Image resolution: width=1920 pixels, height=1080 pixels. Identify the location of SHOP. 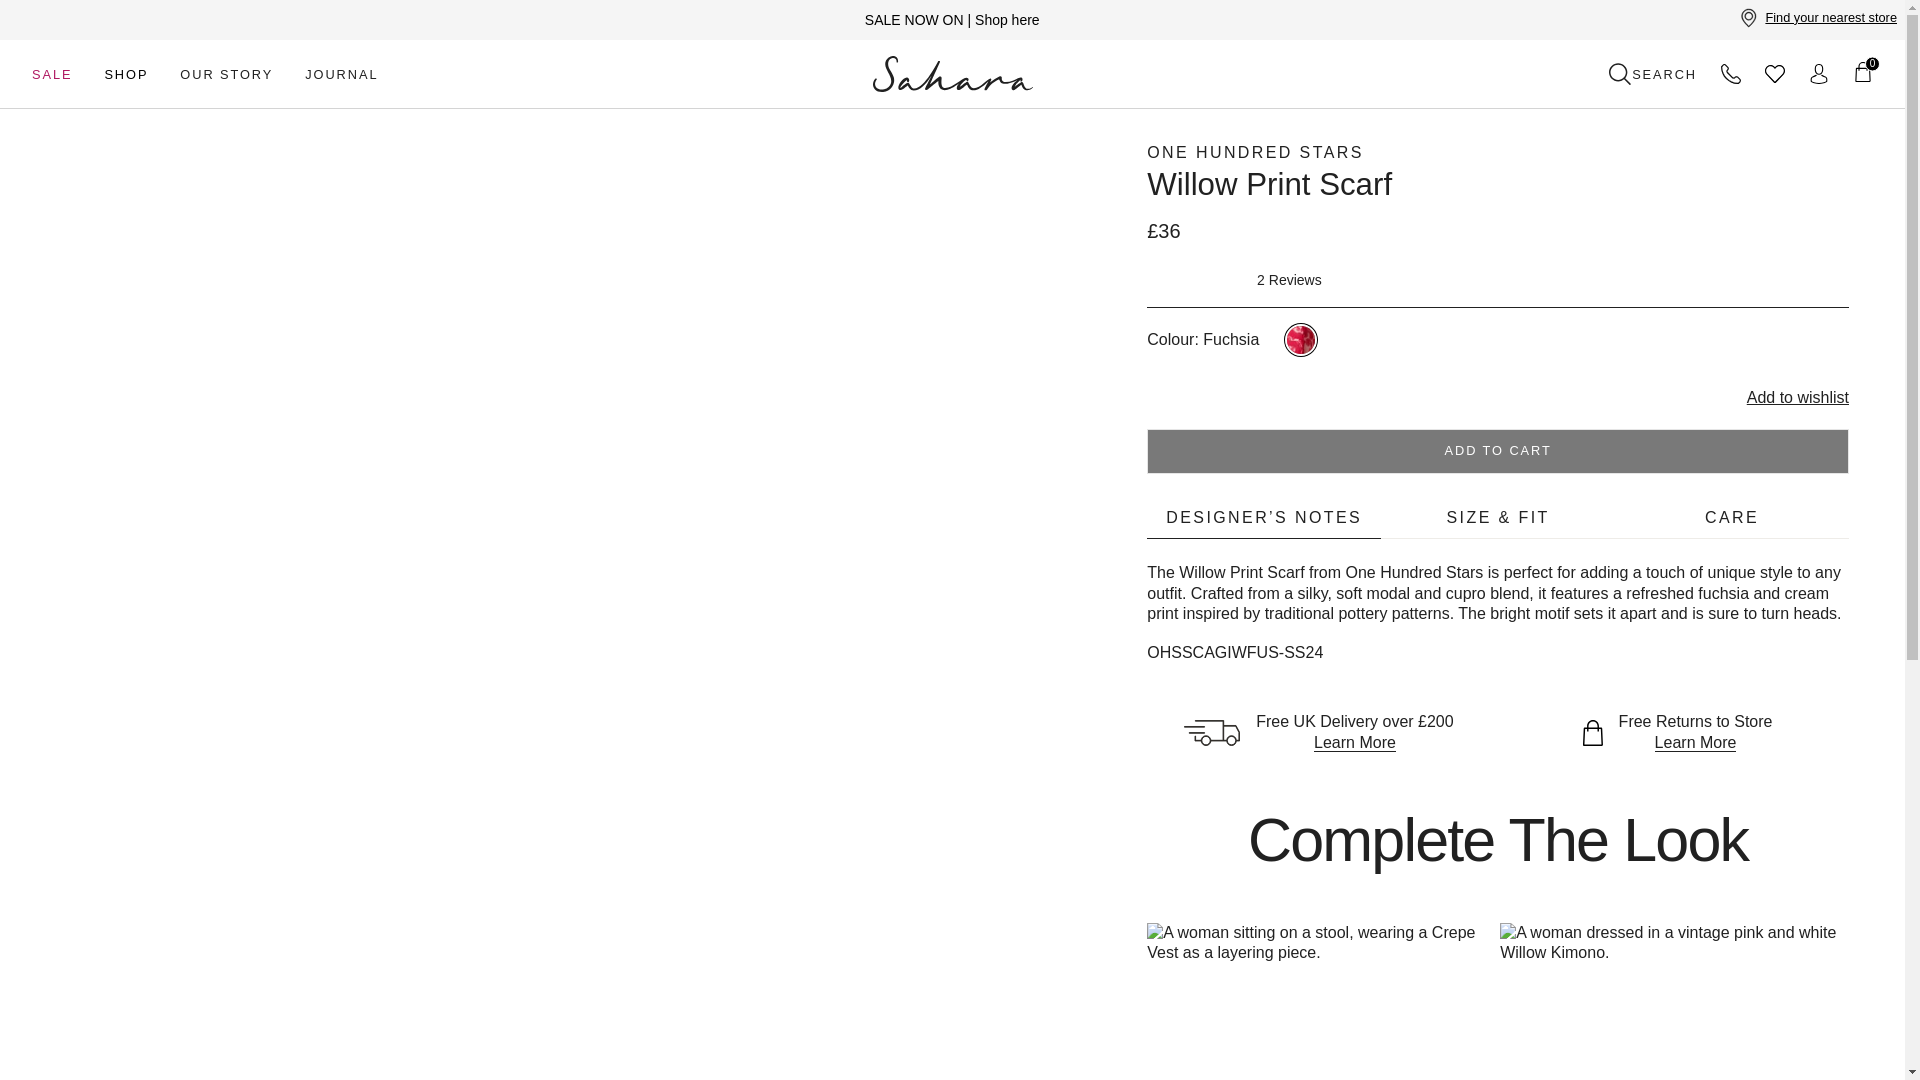
(126, 74).